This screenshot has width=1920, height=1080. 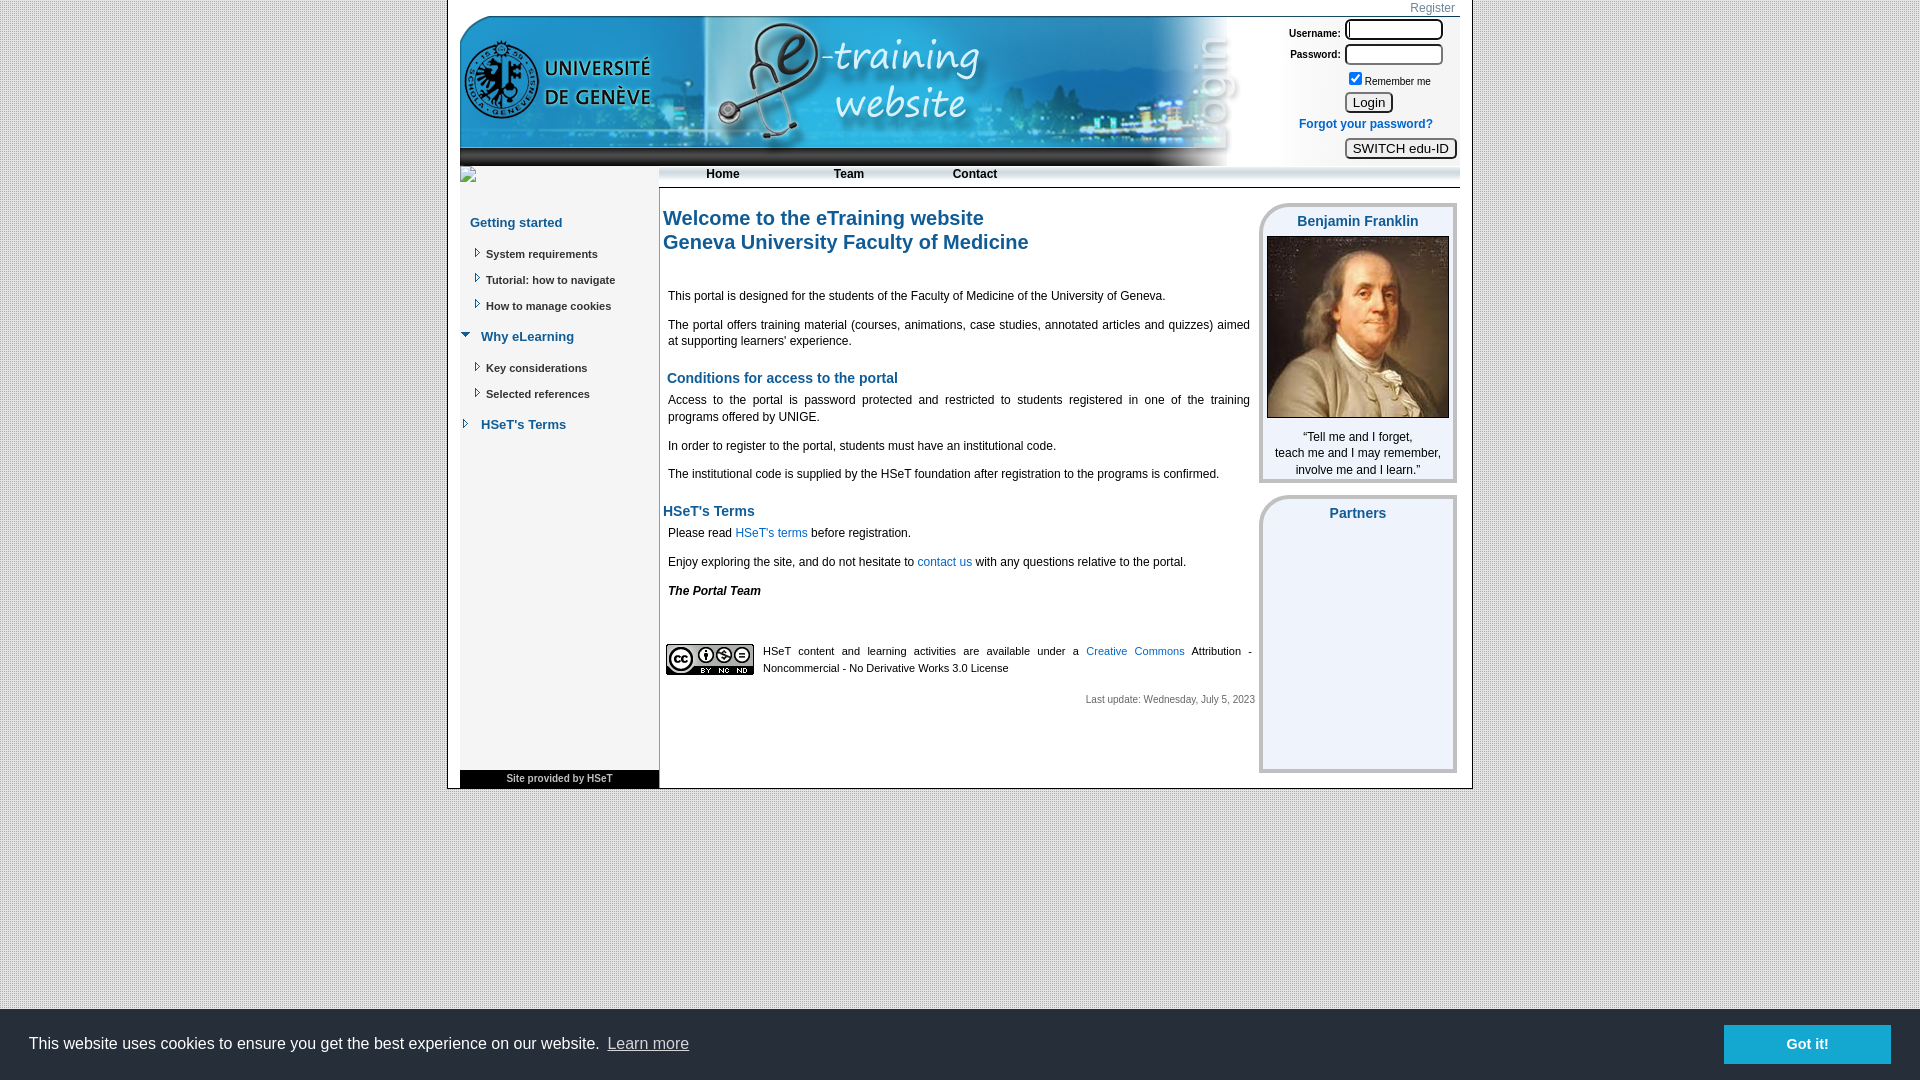 I want to click on Team, so click(x=849, y=176).